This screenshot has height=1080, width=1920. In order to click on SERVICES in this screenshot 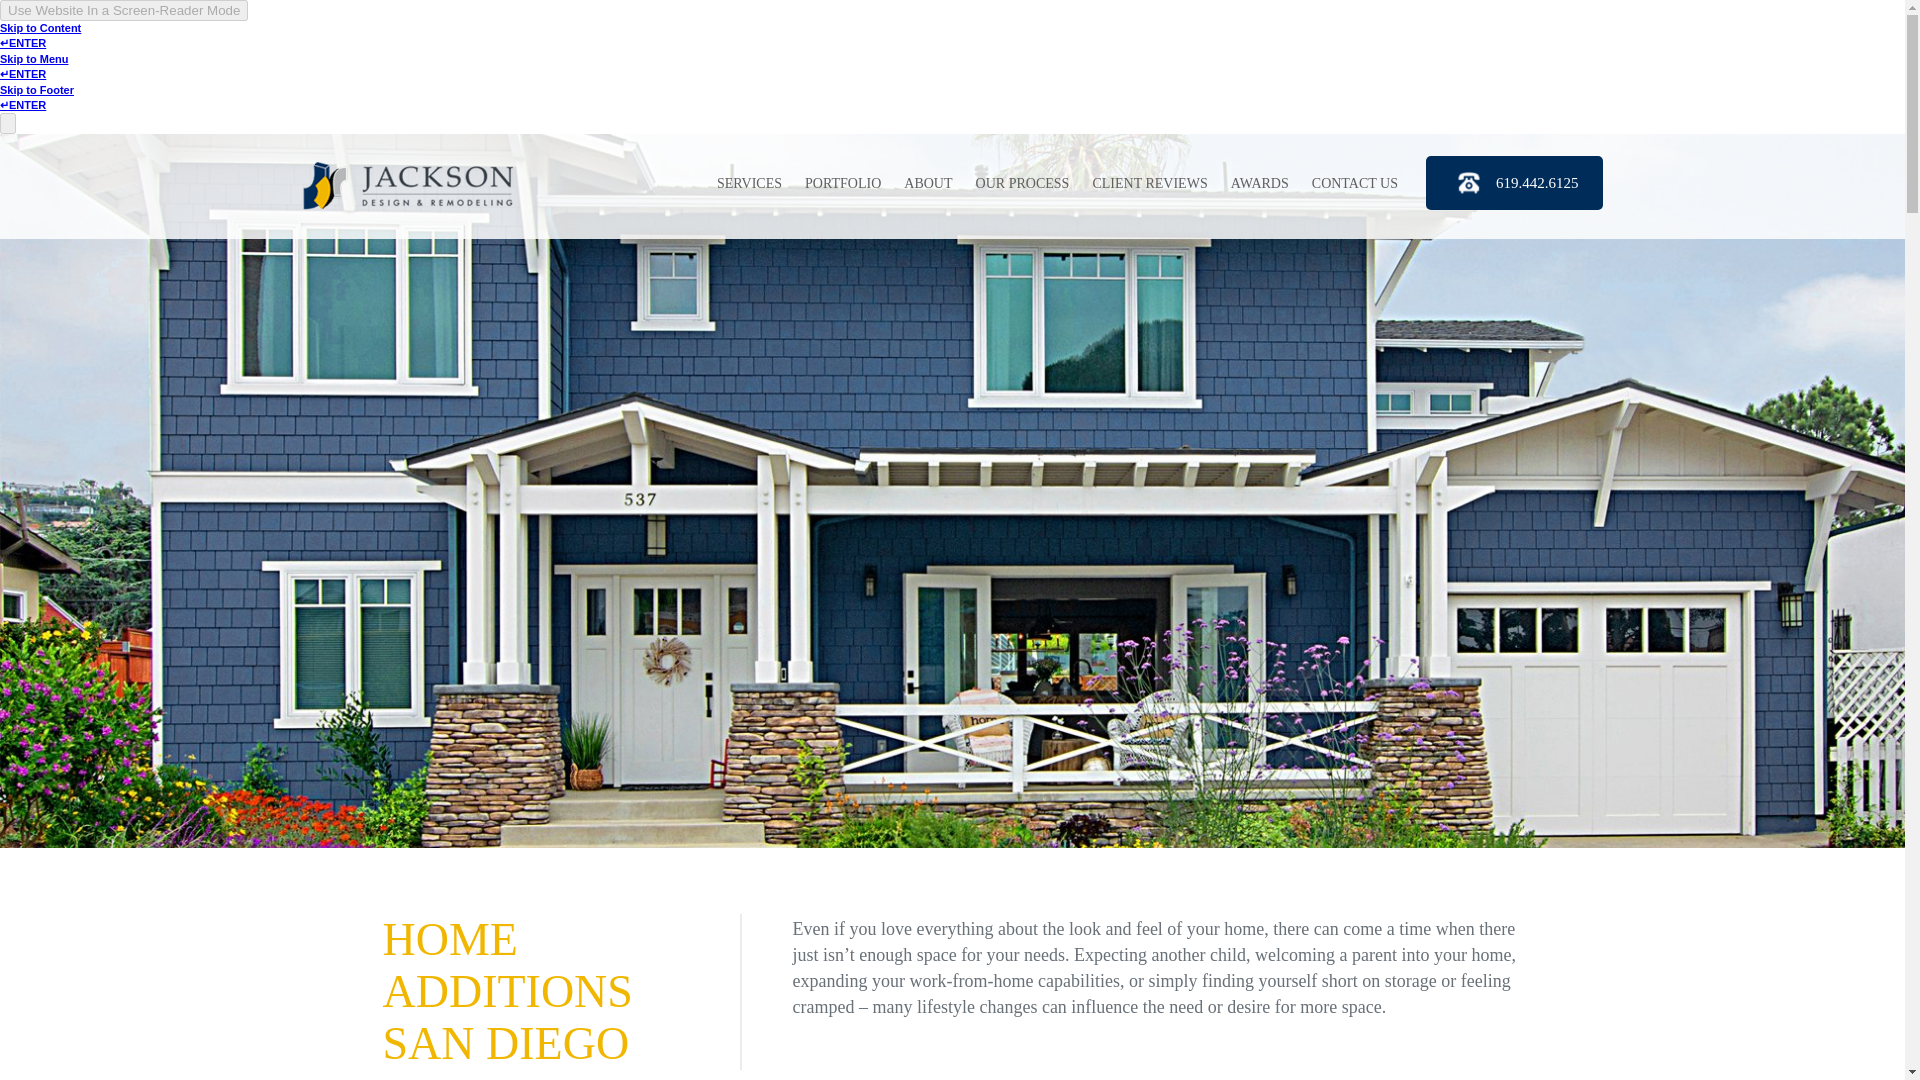, I will do `click(748, 184)`.